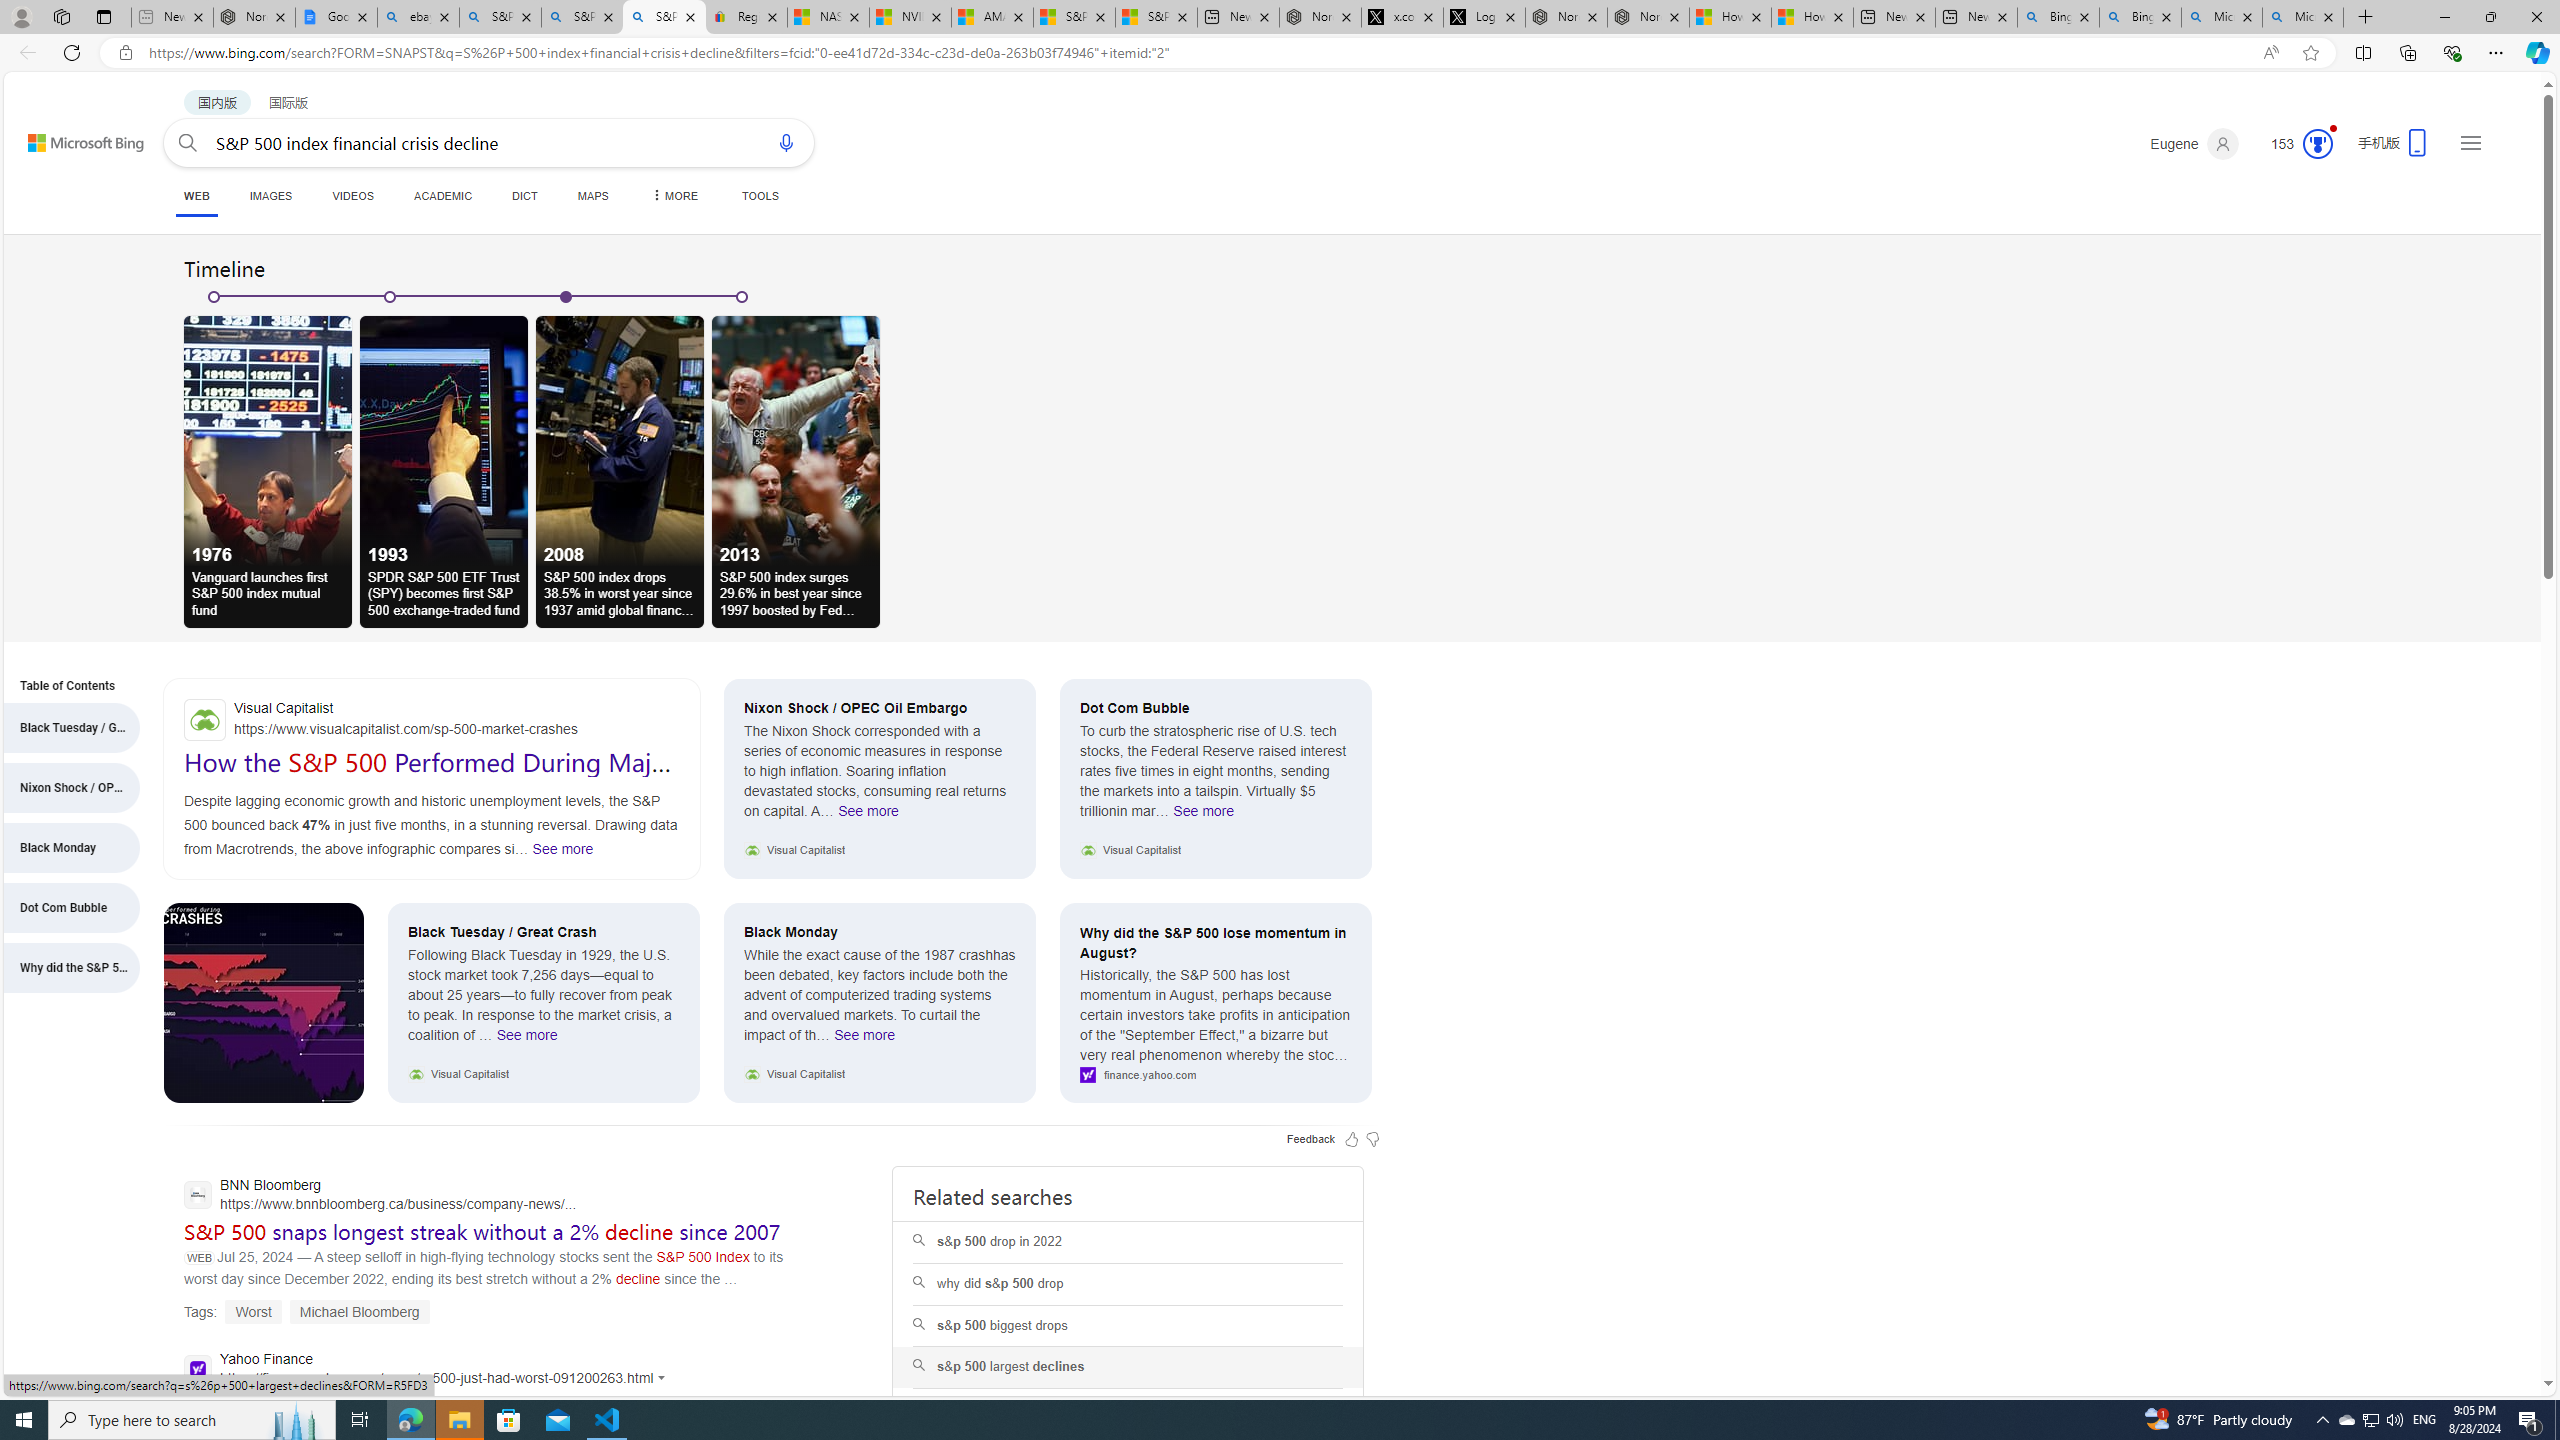 The width and height of the screenshot is (2560, 1440). Describe the element at coordinates (1128, 1410) in the screenshot. I see `s&p 500 index historical drops` at that location.